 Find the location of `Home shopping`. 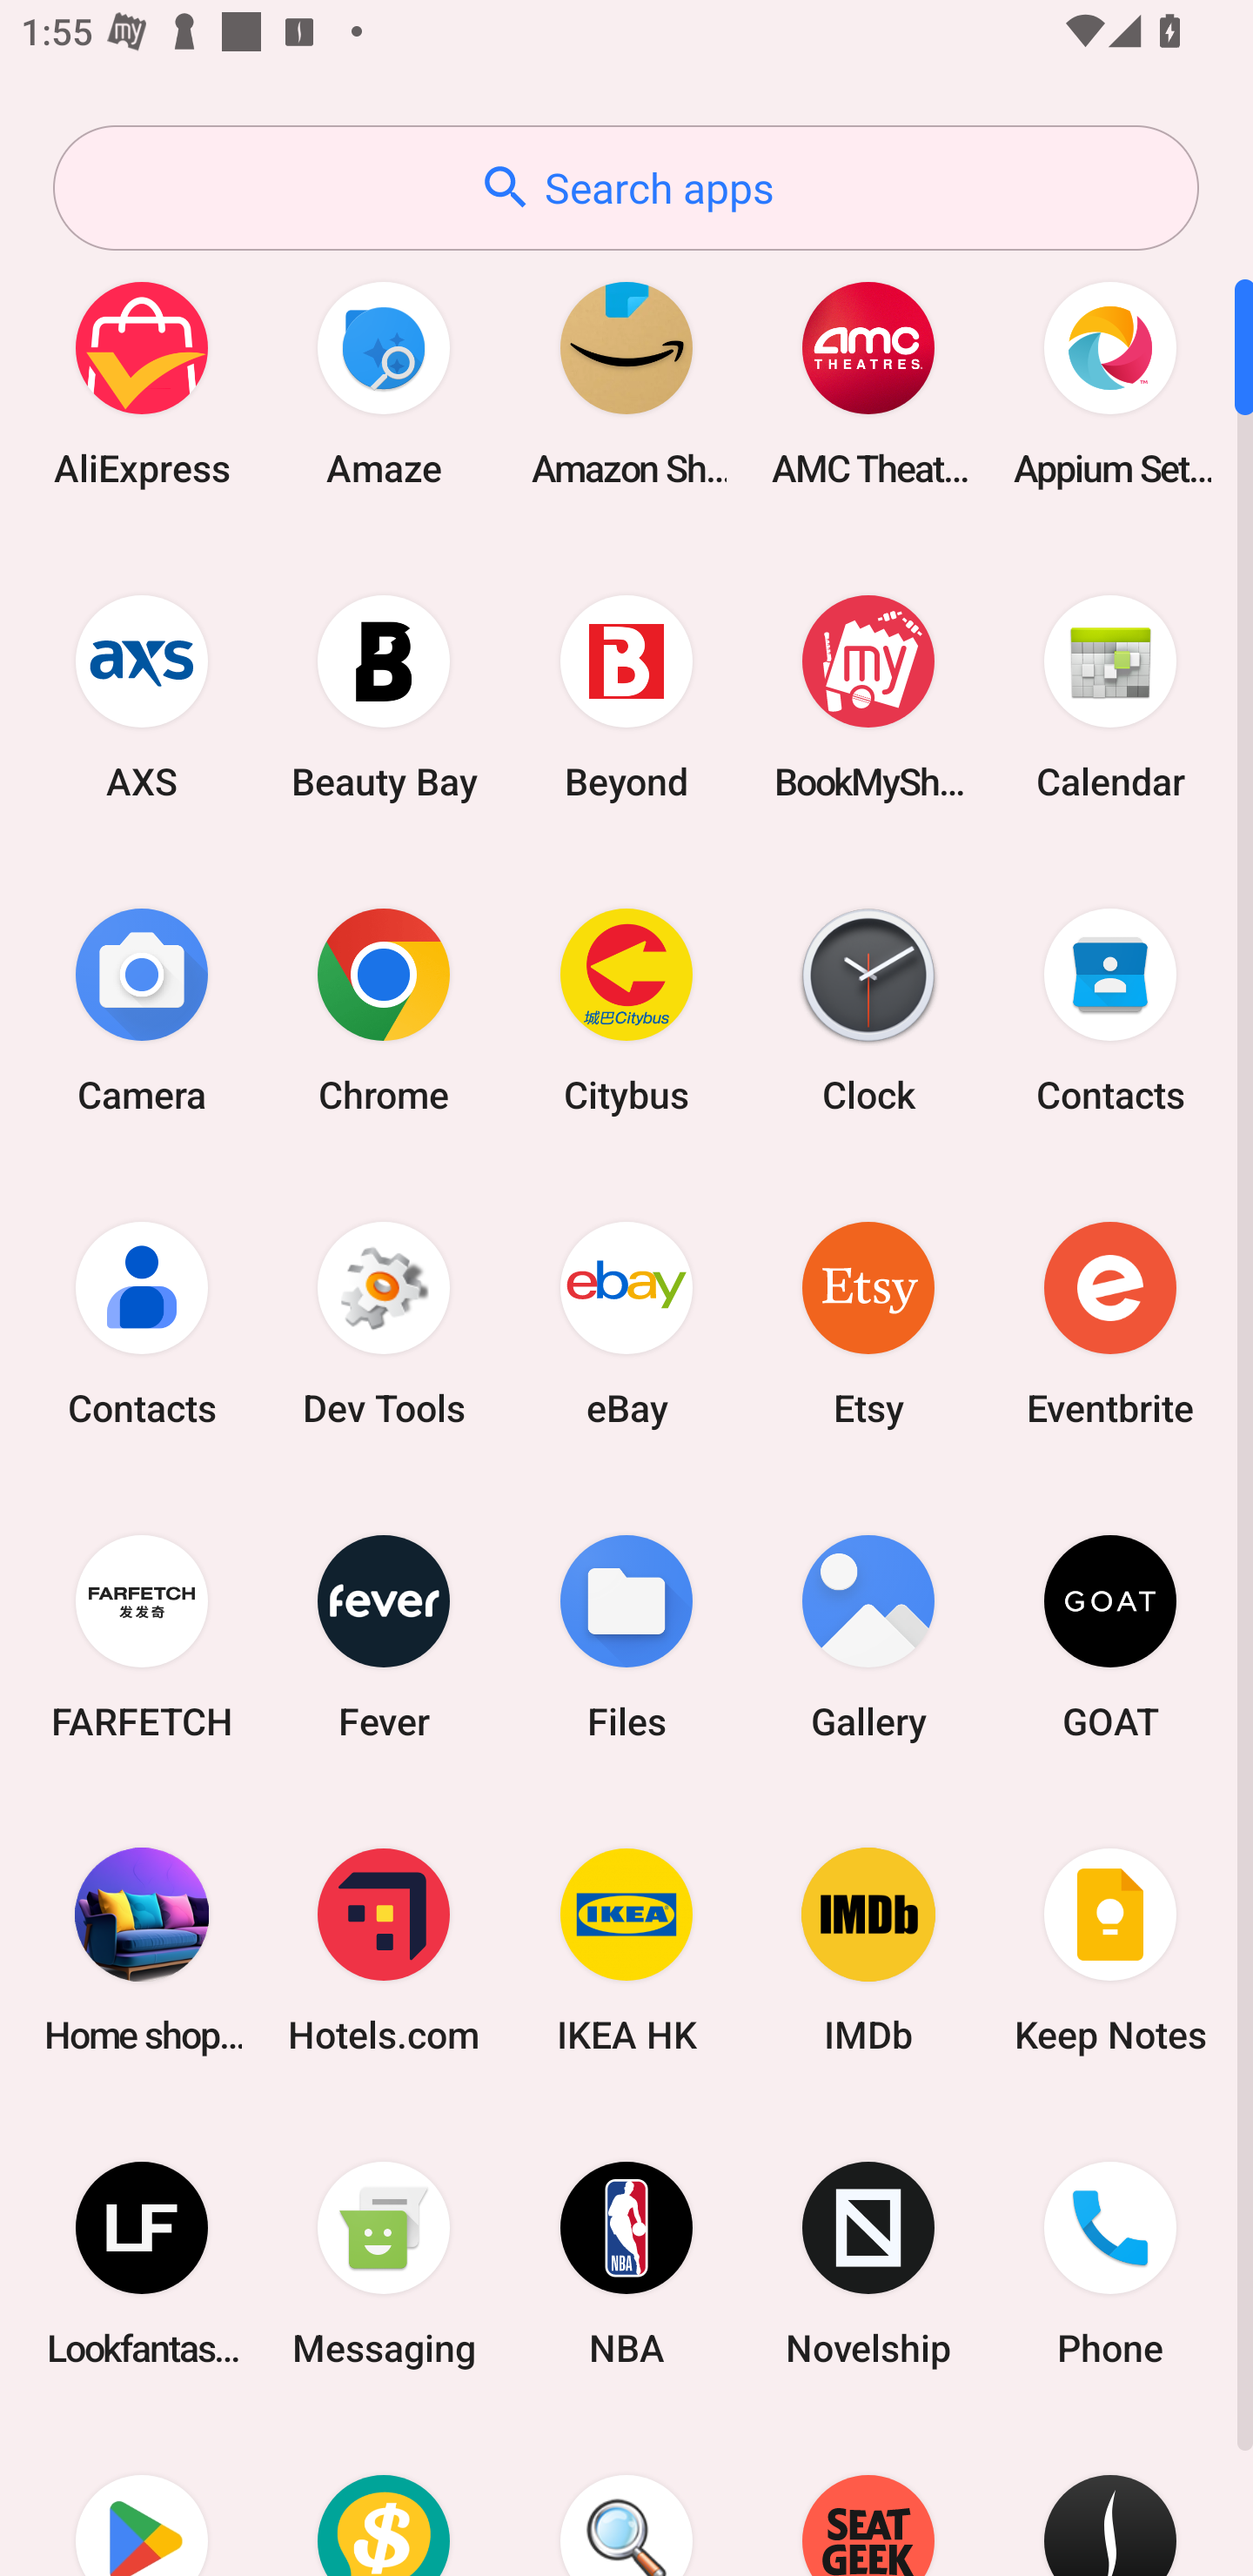

Home shopping is located at coordinates (142, 1949).